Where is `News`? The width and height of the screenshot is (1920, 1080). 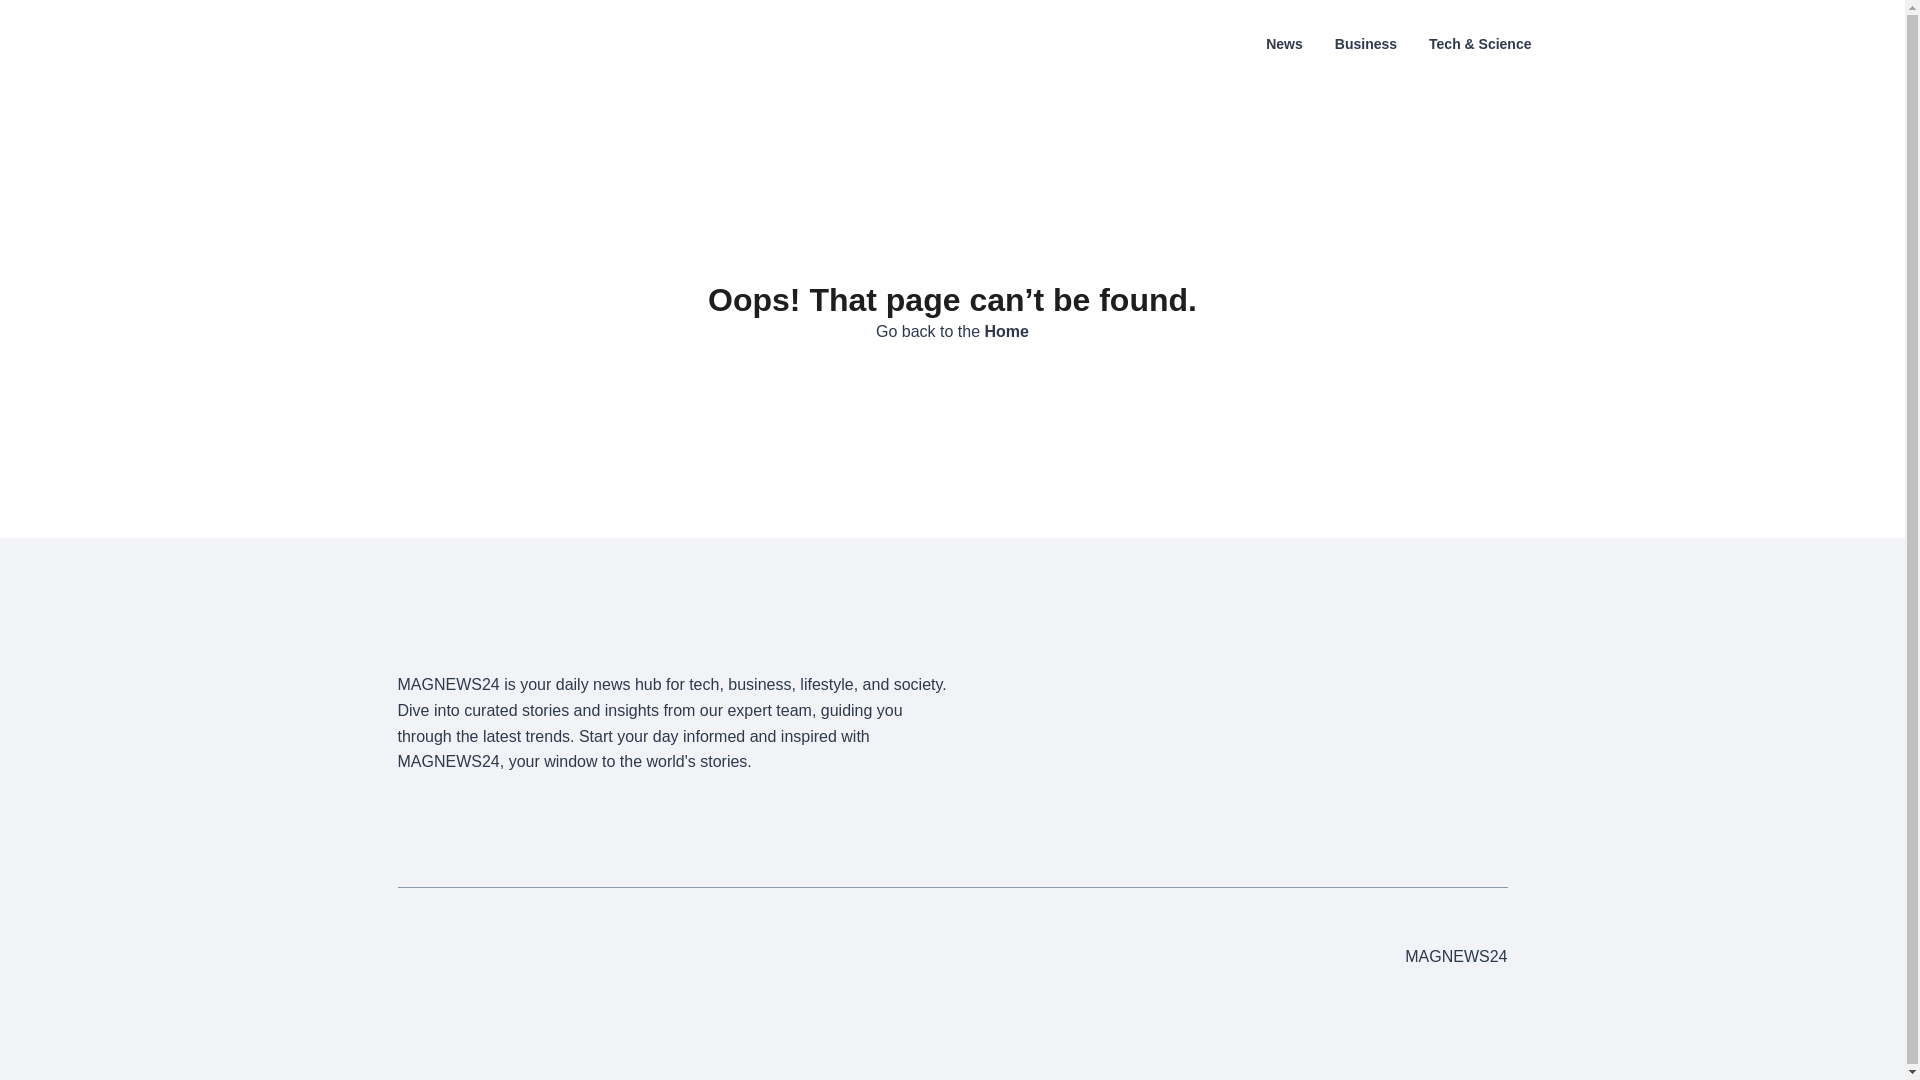
News is located at coordinates (1284, 43).